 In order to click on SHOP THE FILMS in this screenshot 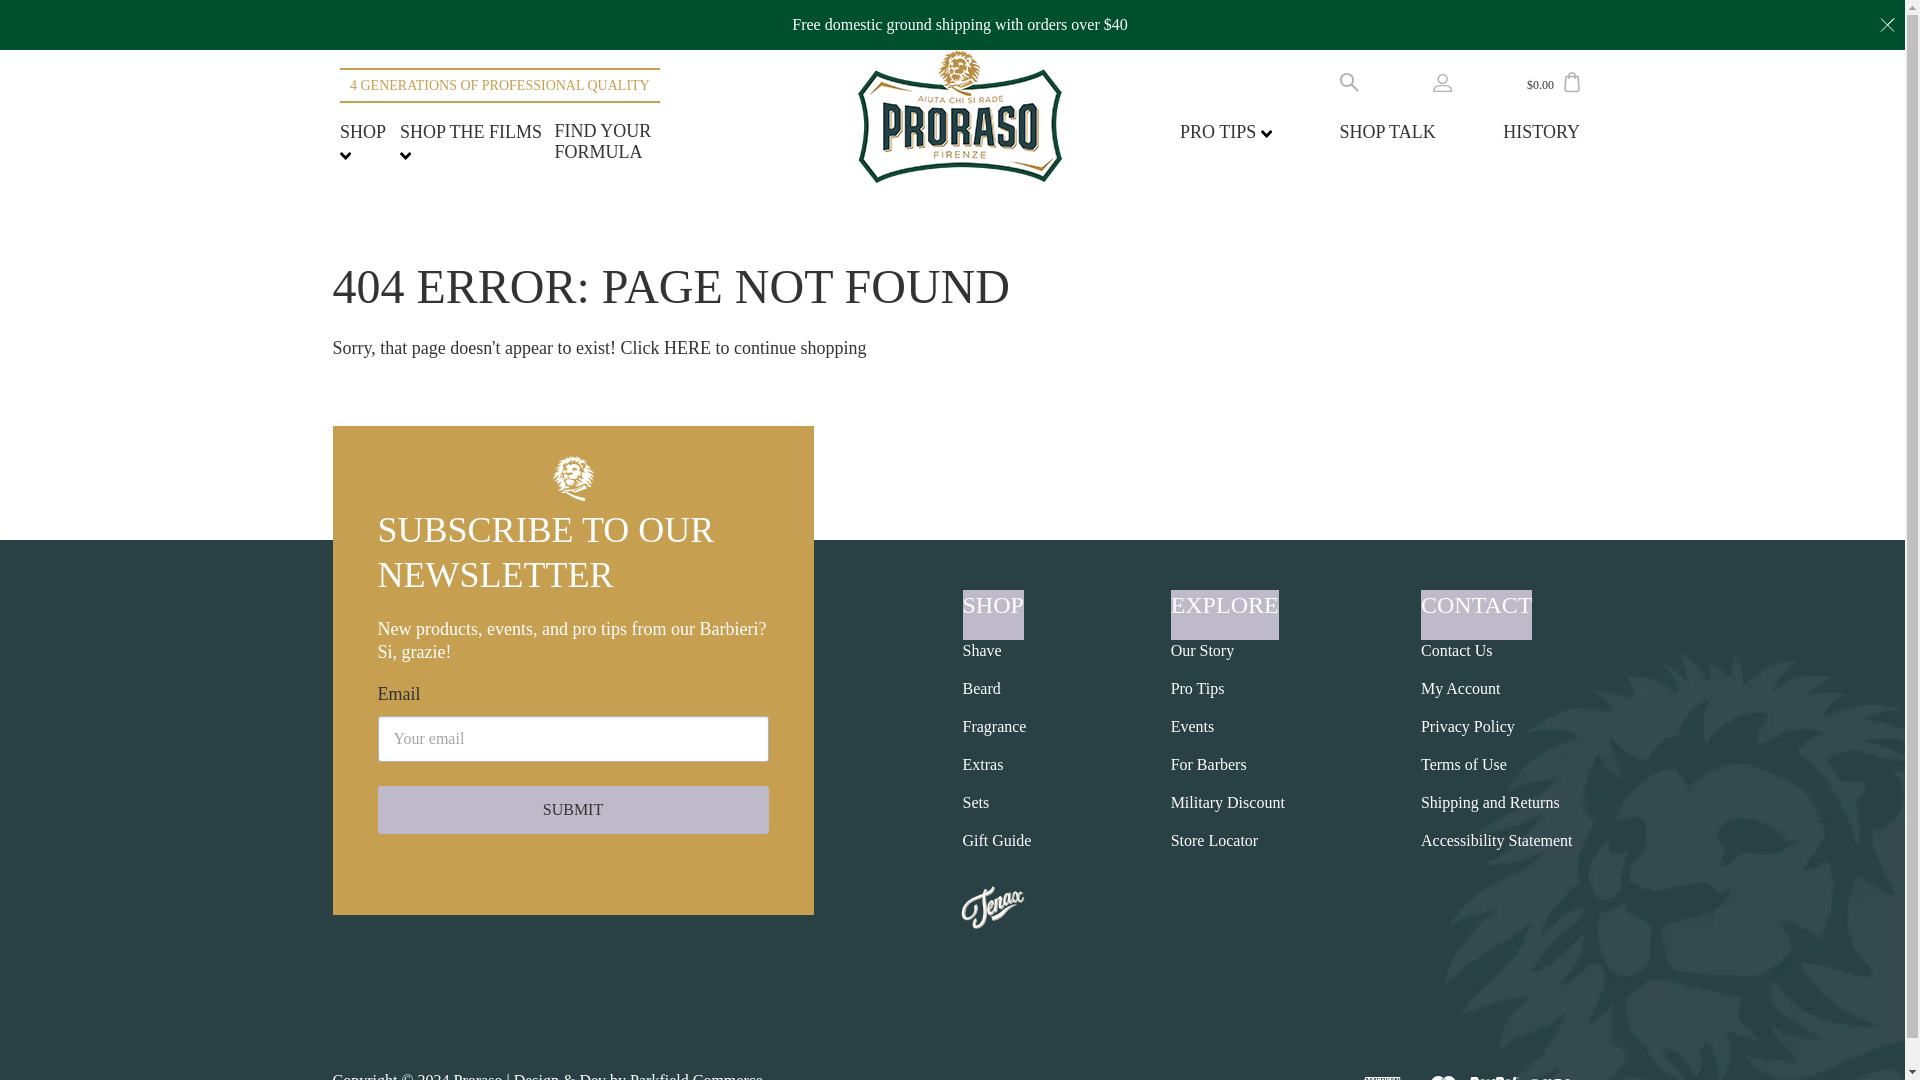, I will do `click(470, 143)`.